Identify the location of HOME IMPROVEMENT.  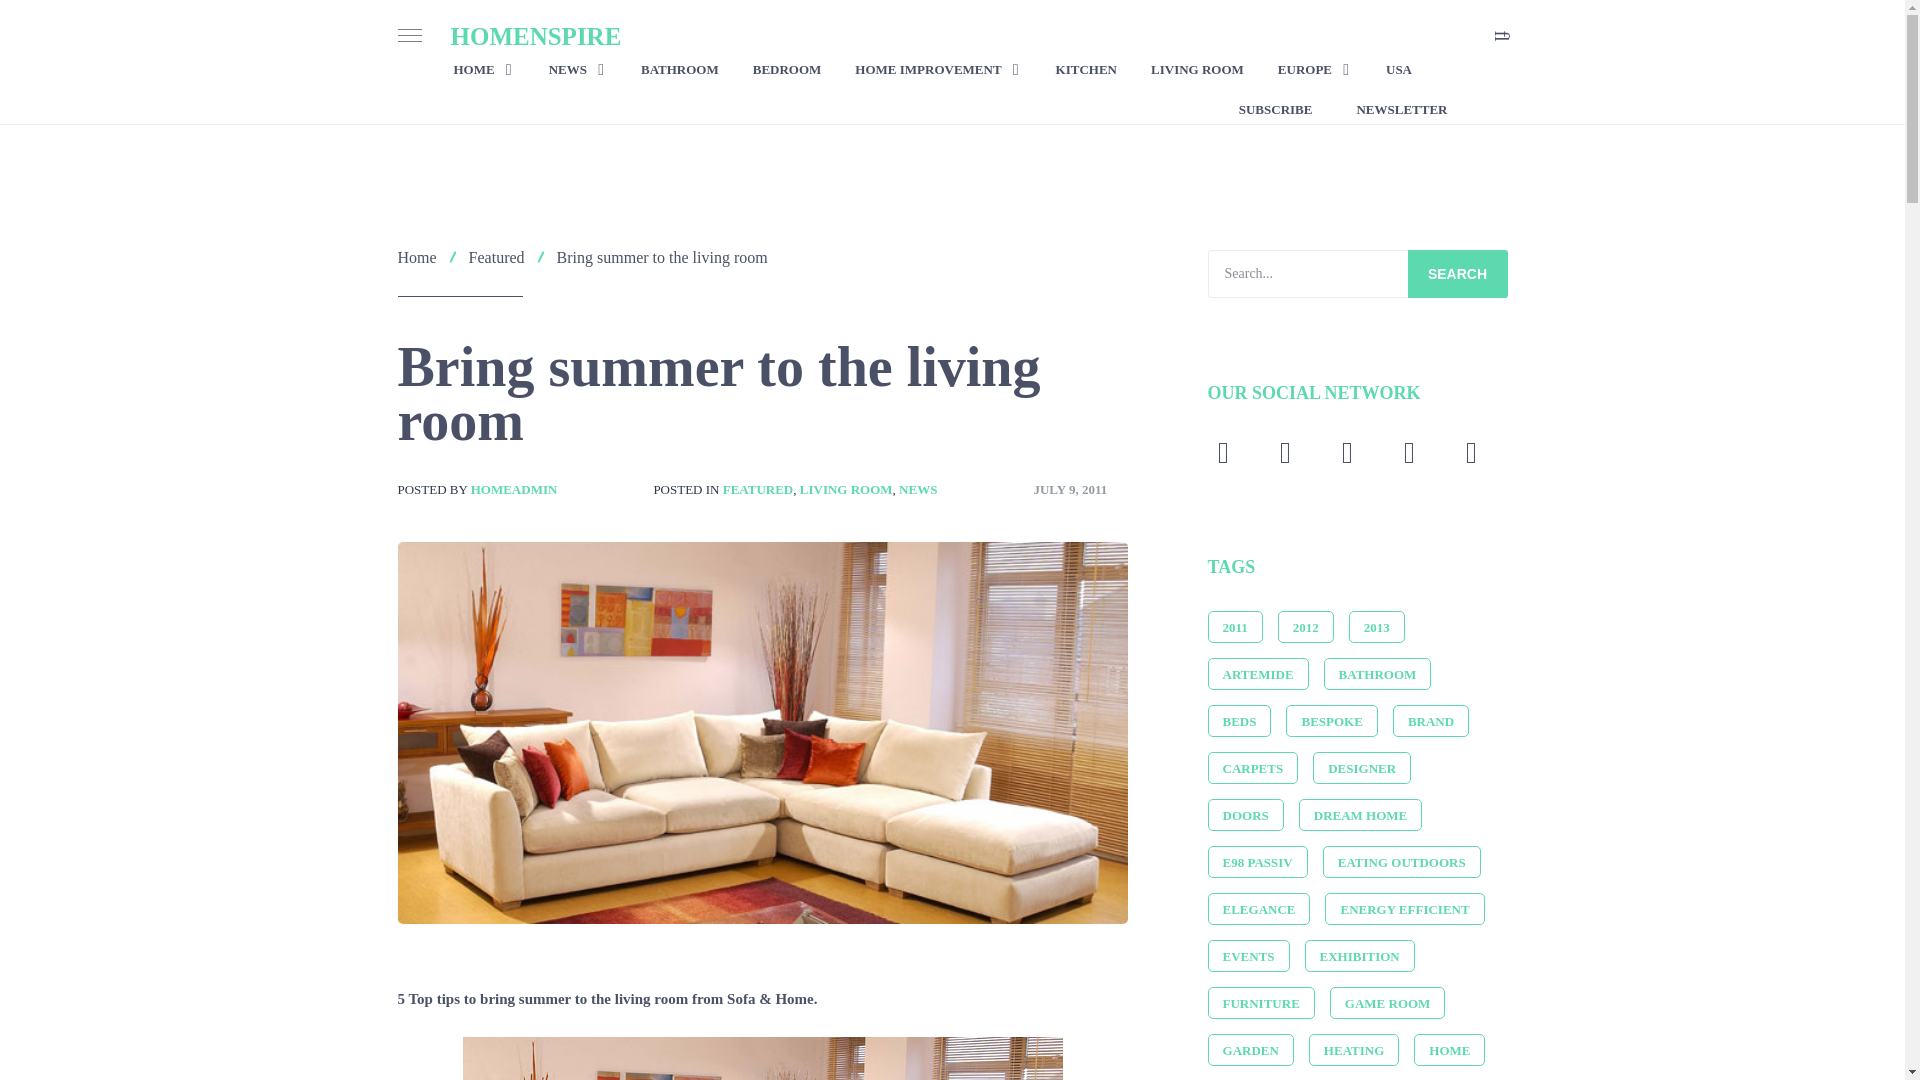
(938, 70).